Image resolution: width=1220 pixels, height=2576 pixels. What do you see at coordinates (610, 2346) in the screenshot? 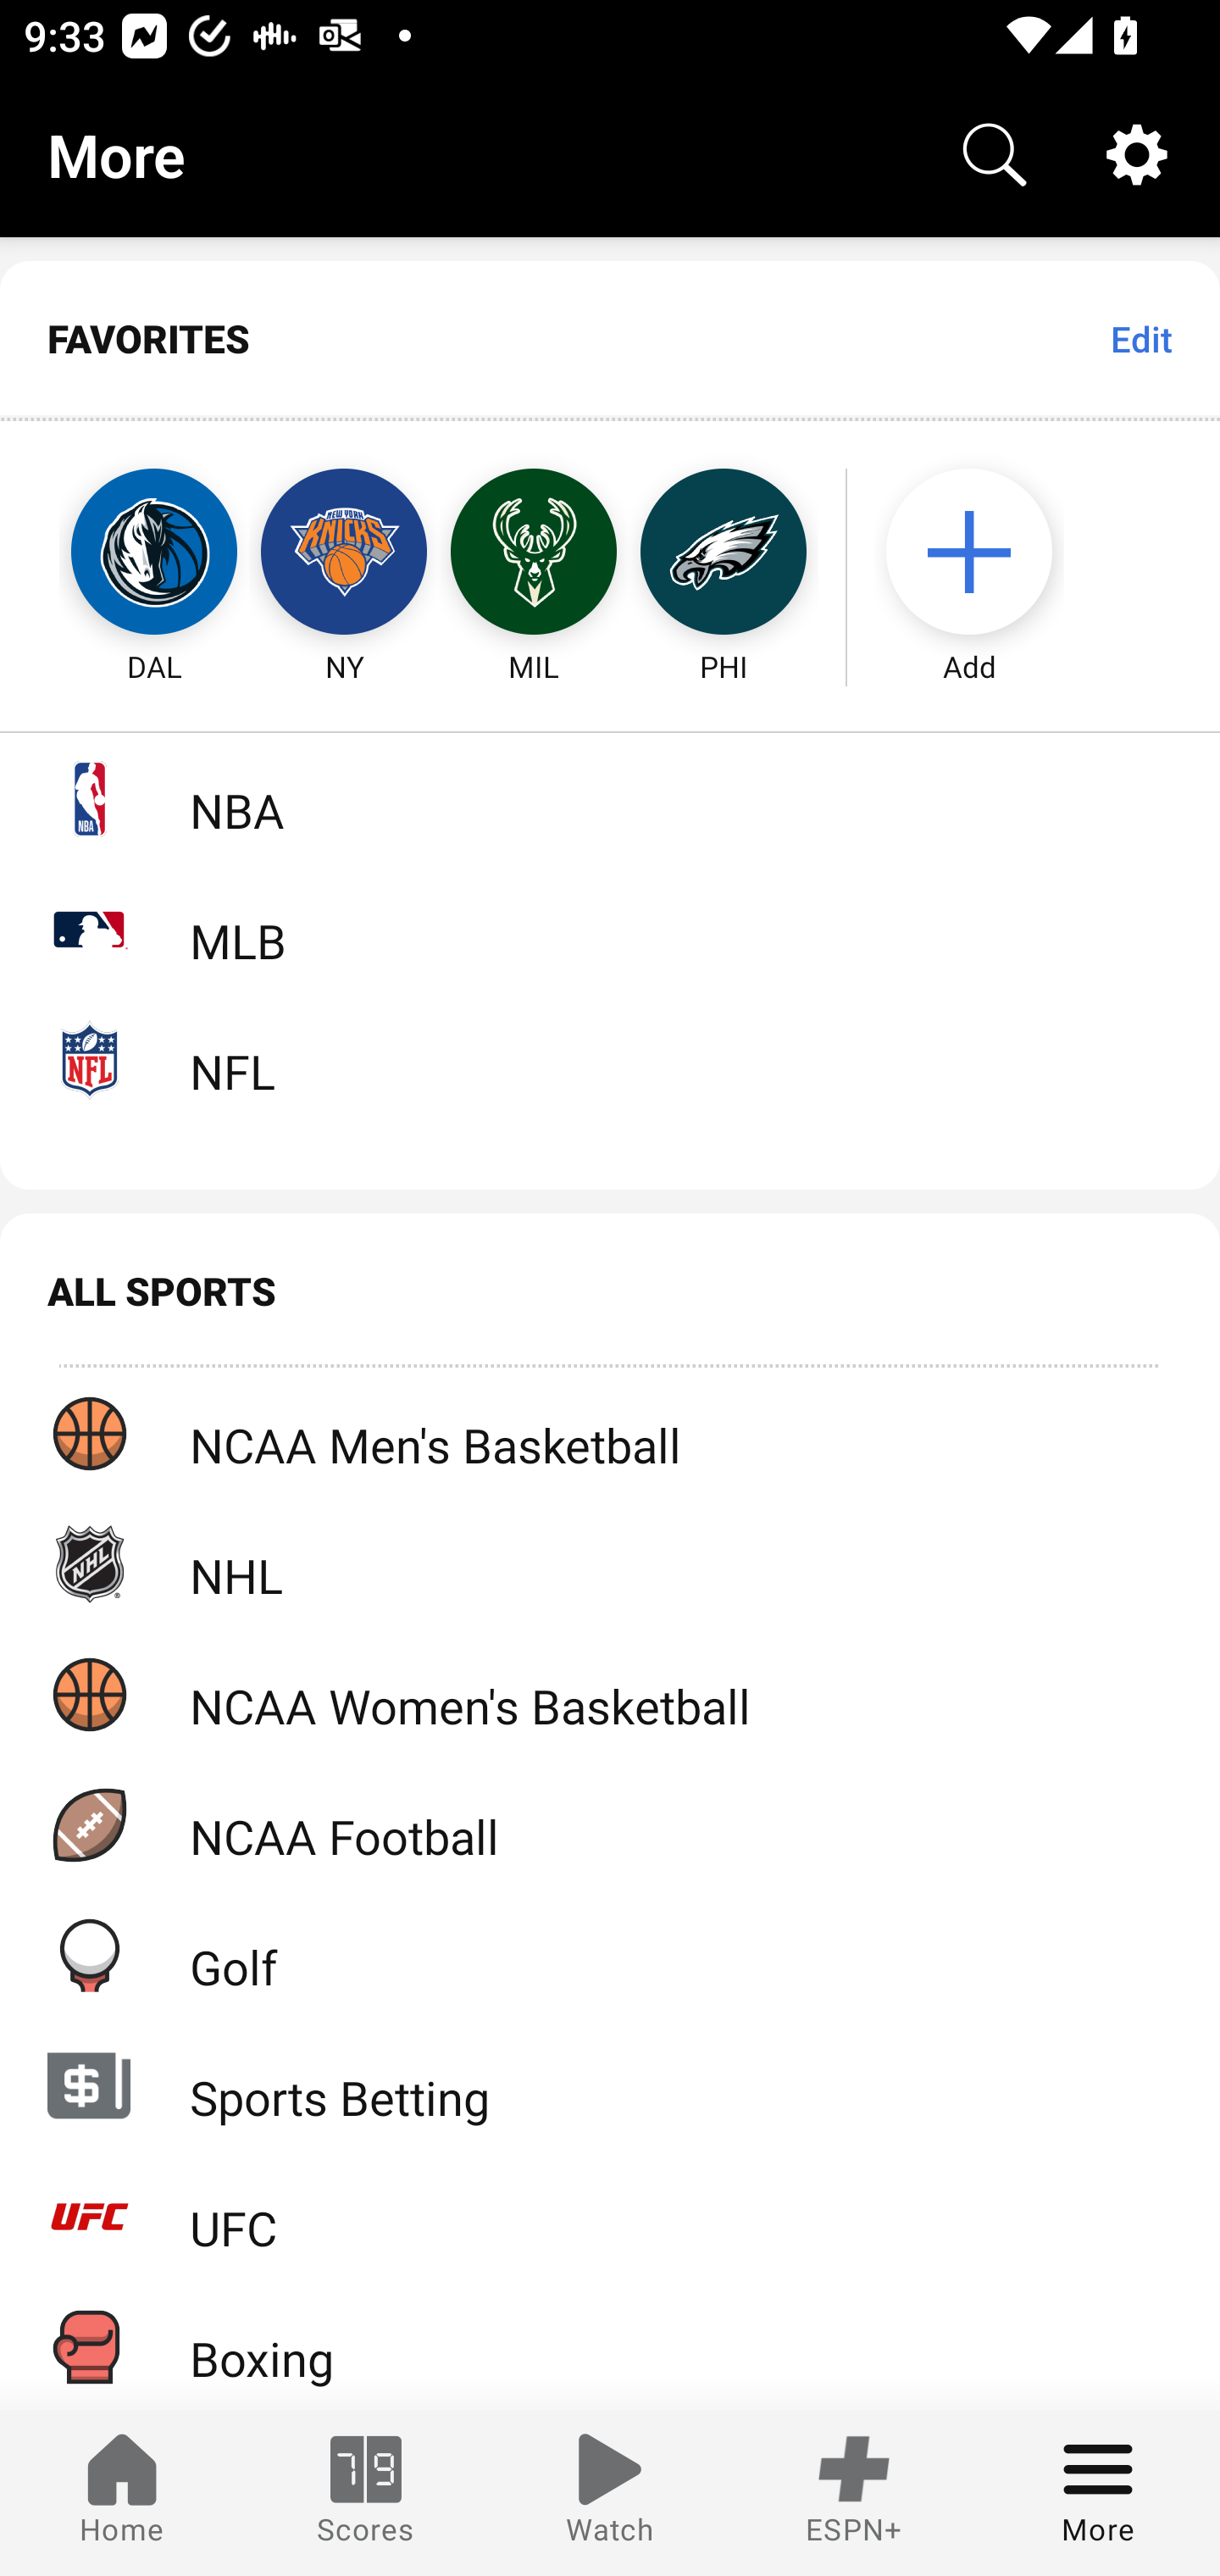
I see `Boxing` at bounding box center [610, 2346].